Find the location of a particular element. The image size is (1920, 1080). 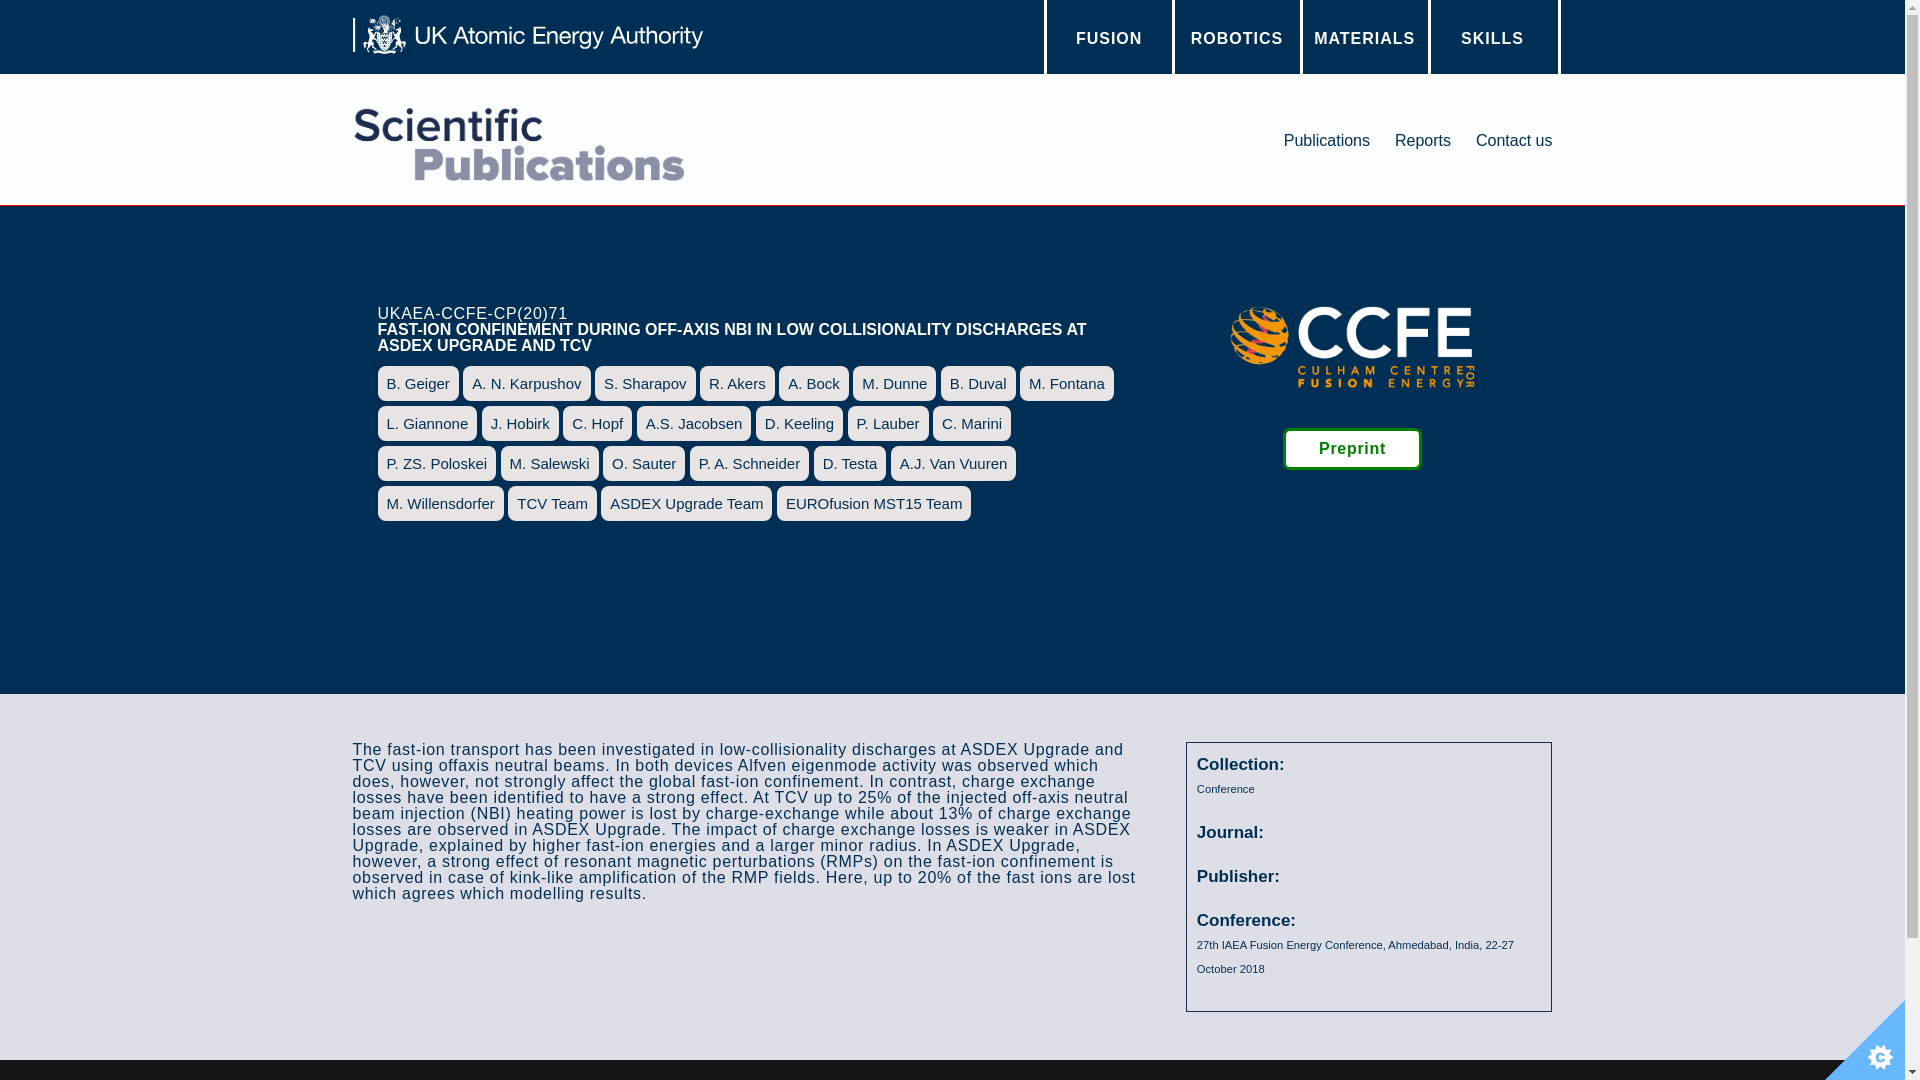

A. N. Karpushov is located at coordinates (526, 383).